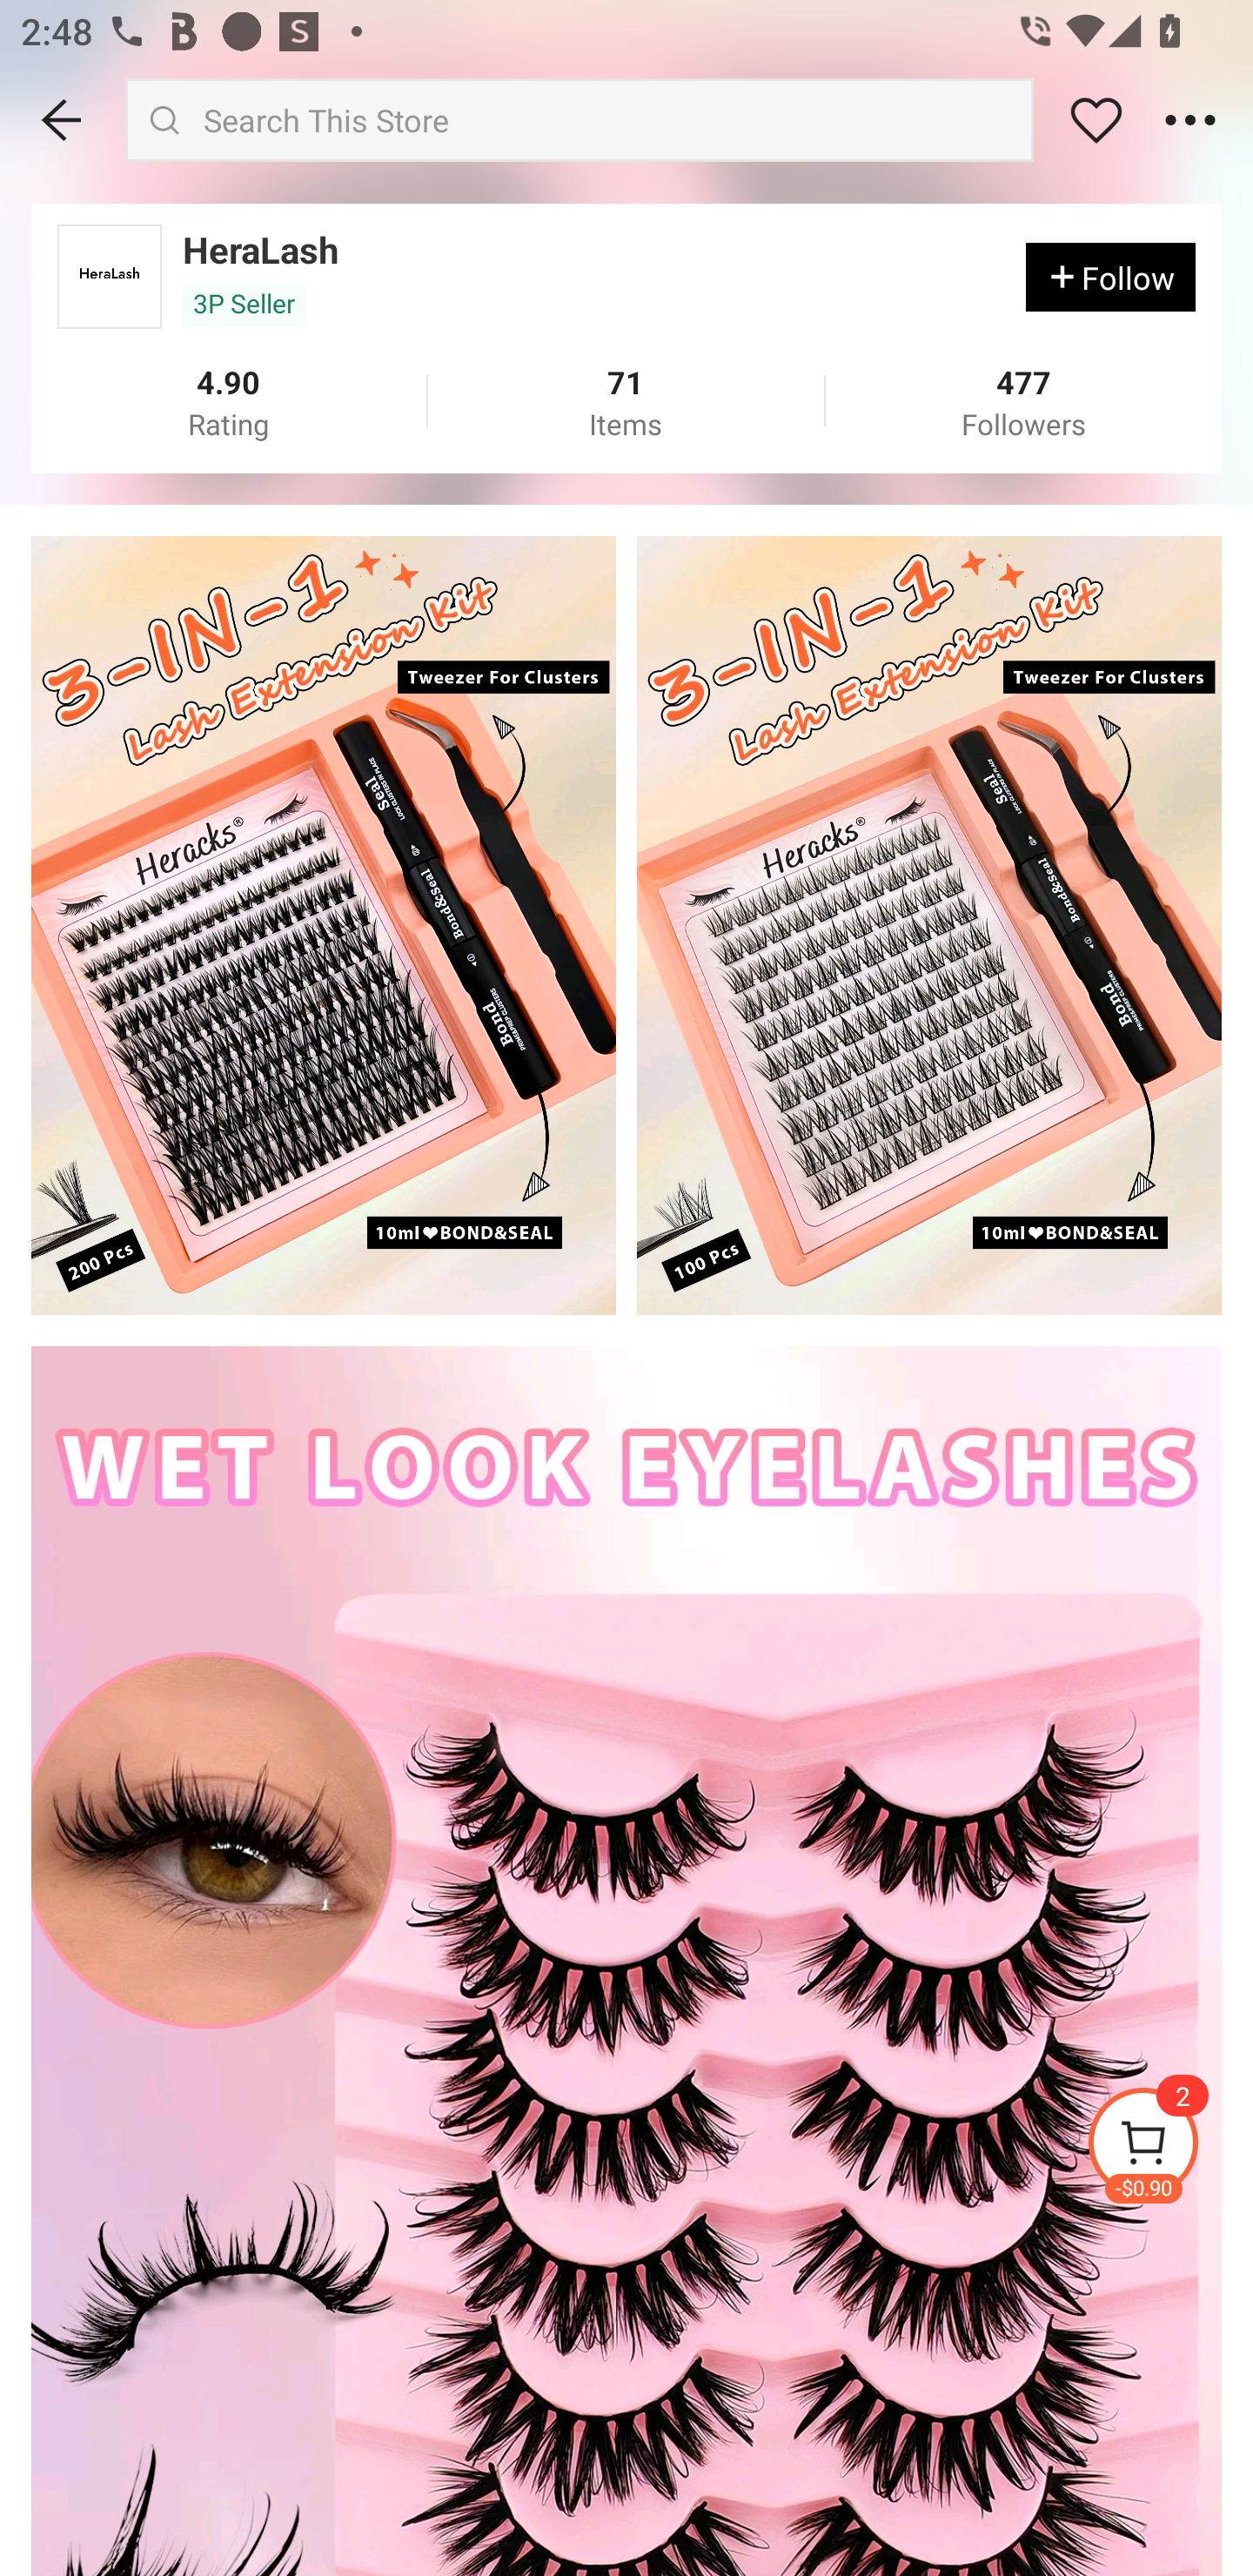  Describe the element at coordinates (1190, 119) in the screenshot. I see `Share` at that location.